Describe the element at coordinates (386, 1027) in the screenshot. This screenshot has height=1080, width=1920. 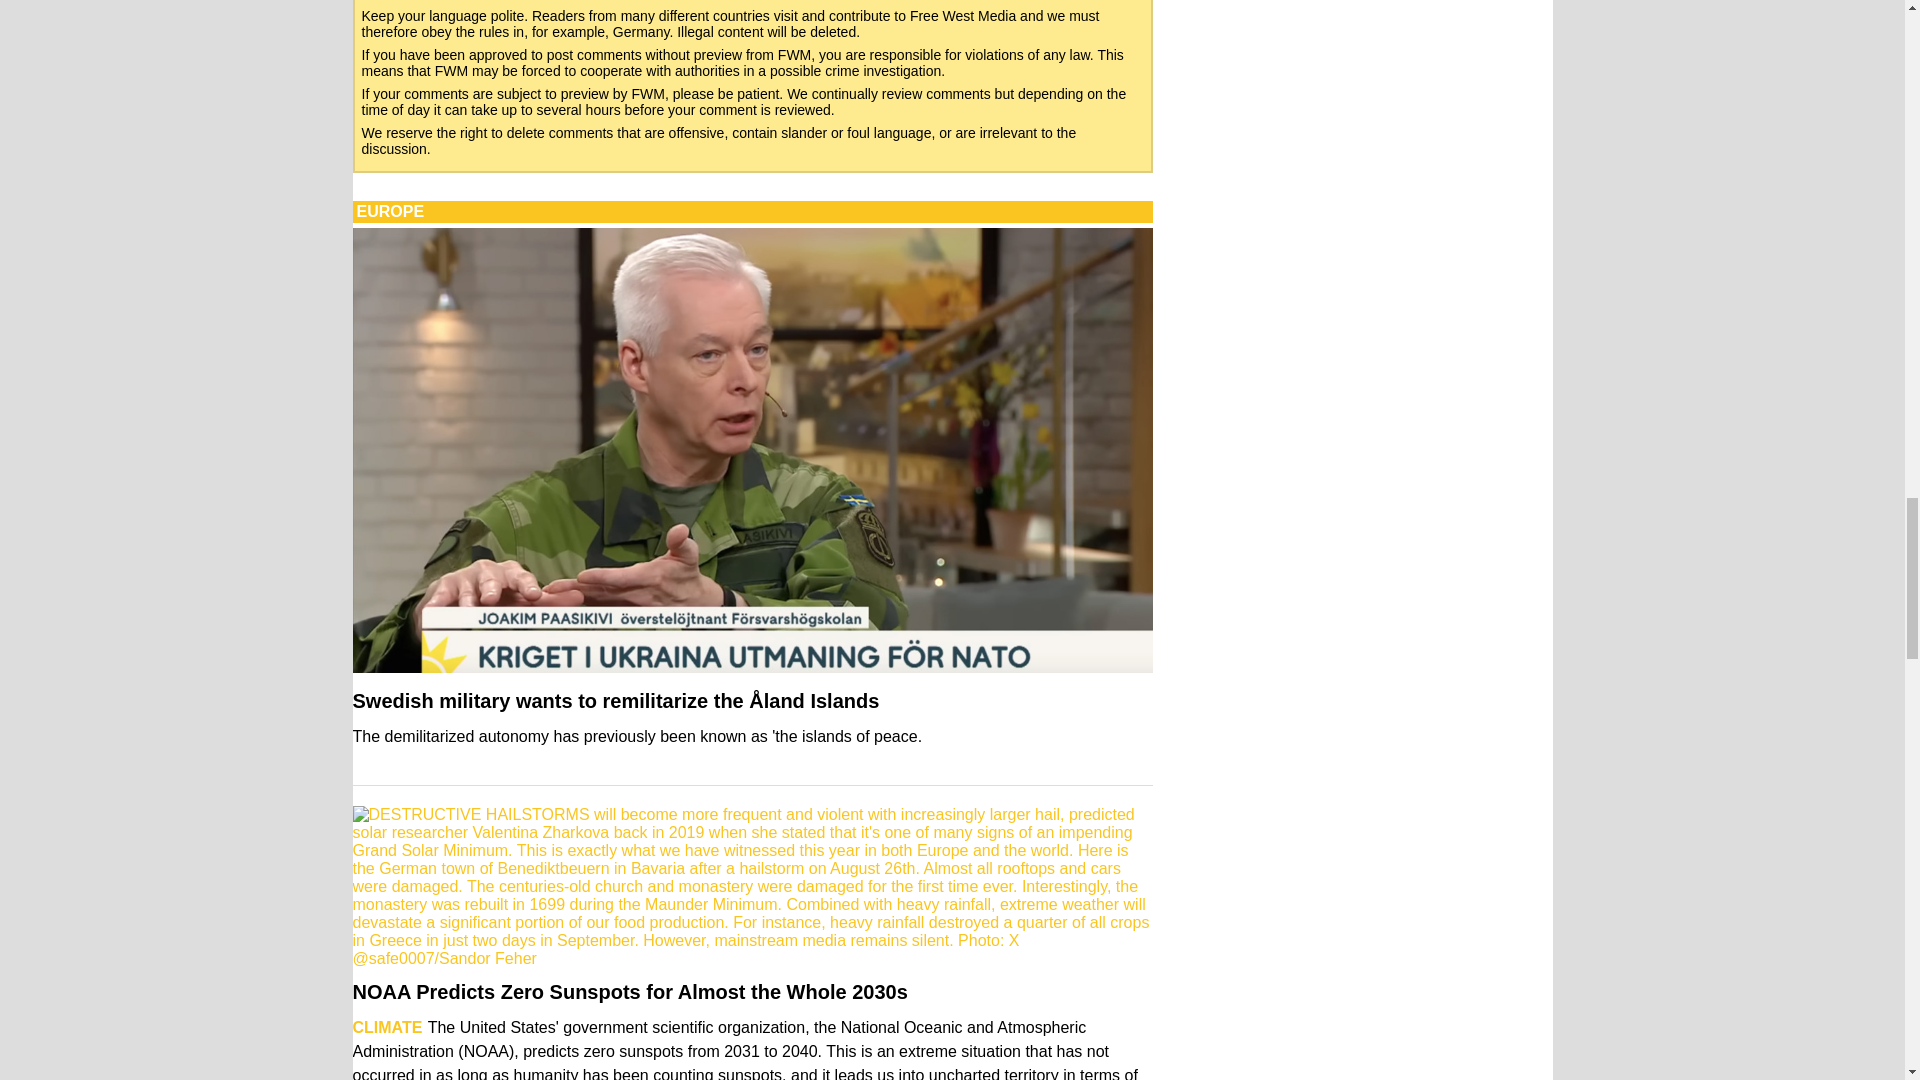
I see `CLIMATE` at that location.